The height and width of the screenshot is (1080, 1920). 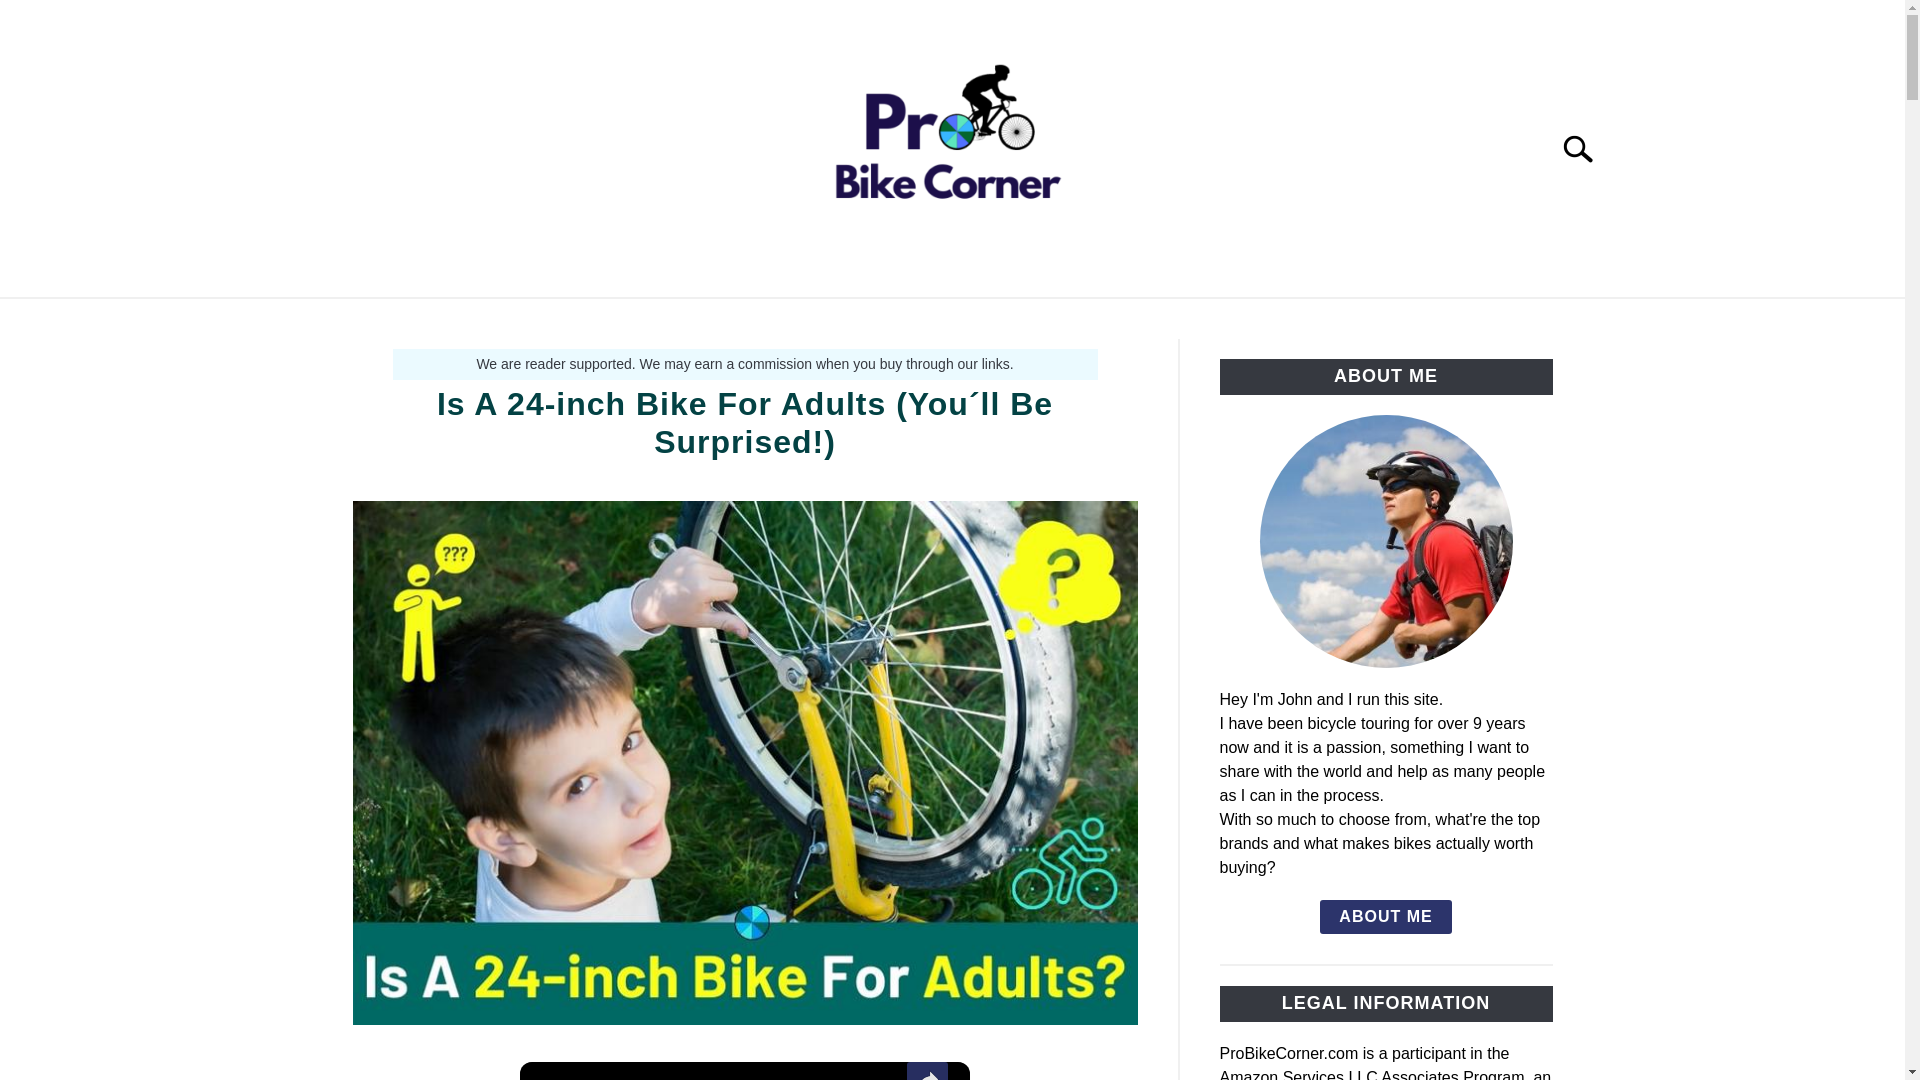 I want to click on BIKE GUIDE, so click(x=746, y=321).